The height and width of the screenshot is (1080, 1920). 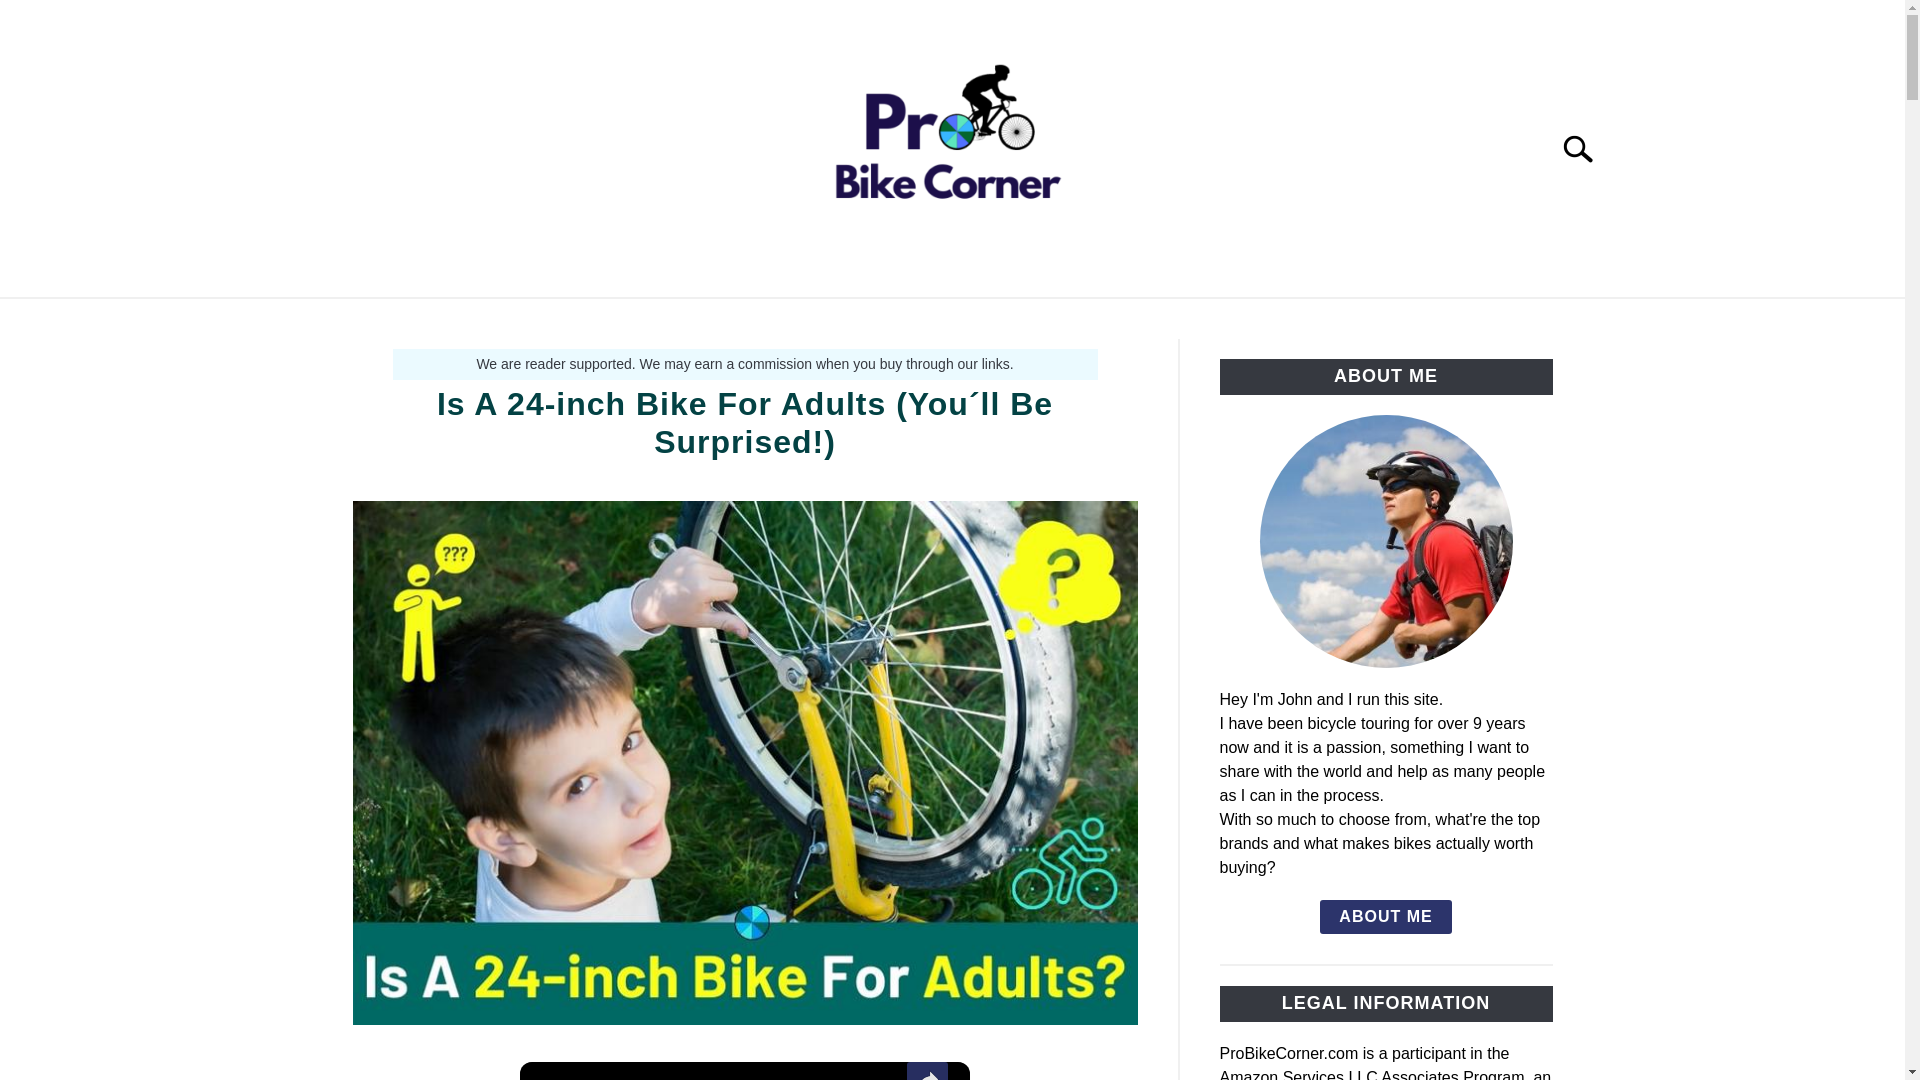 I want to click on BIKE GUIDE, so click(x=746, y=321).